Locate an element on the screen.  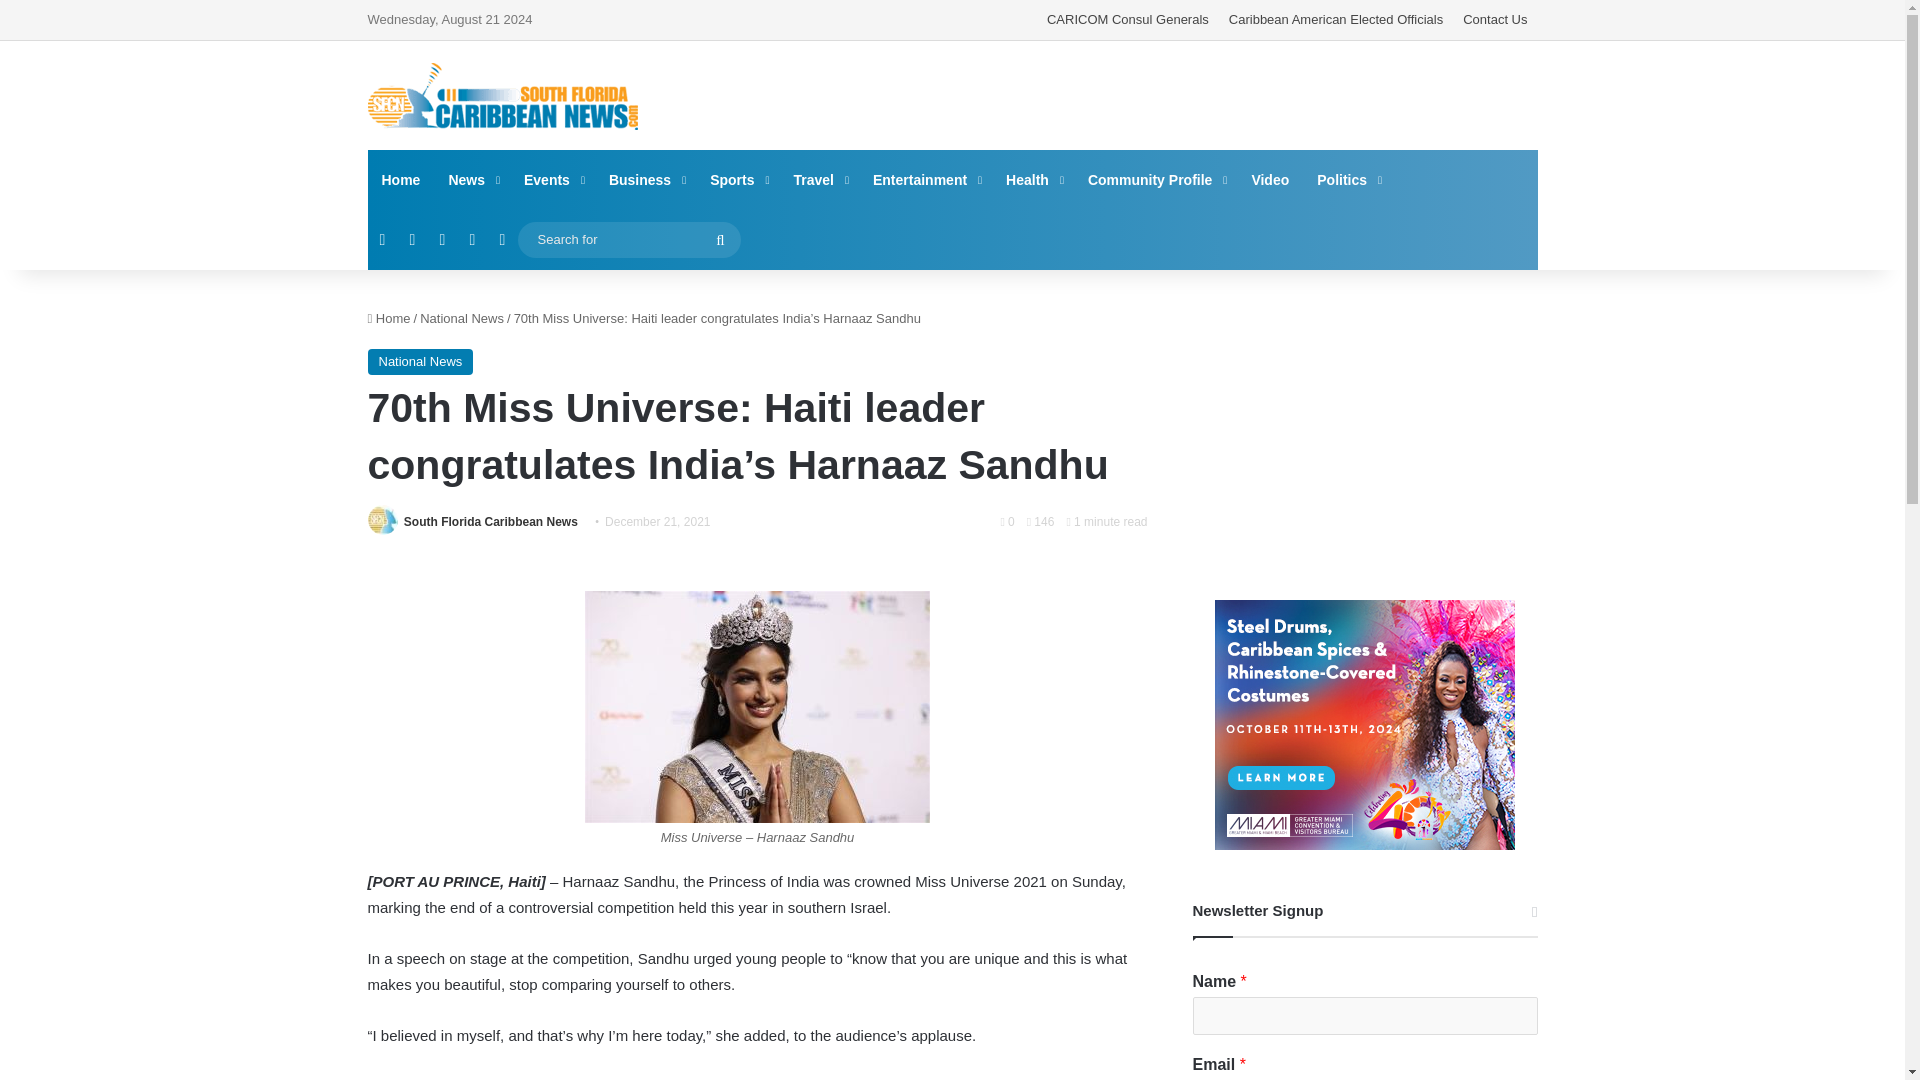
3rd party ad content is located at coordinates (1152, 94).